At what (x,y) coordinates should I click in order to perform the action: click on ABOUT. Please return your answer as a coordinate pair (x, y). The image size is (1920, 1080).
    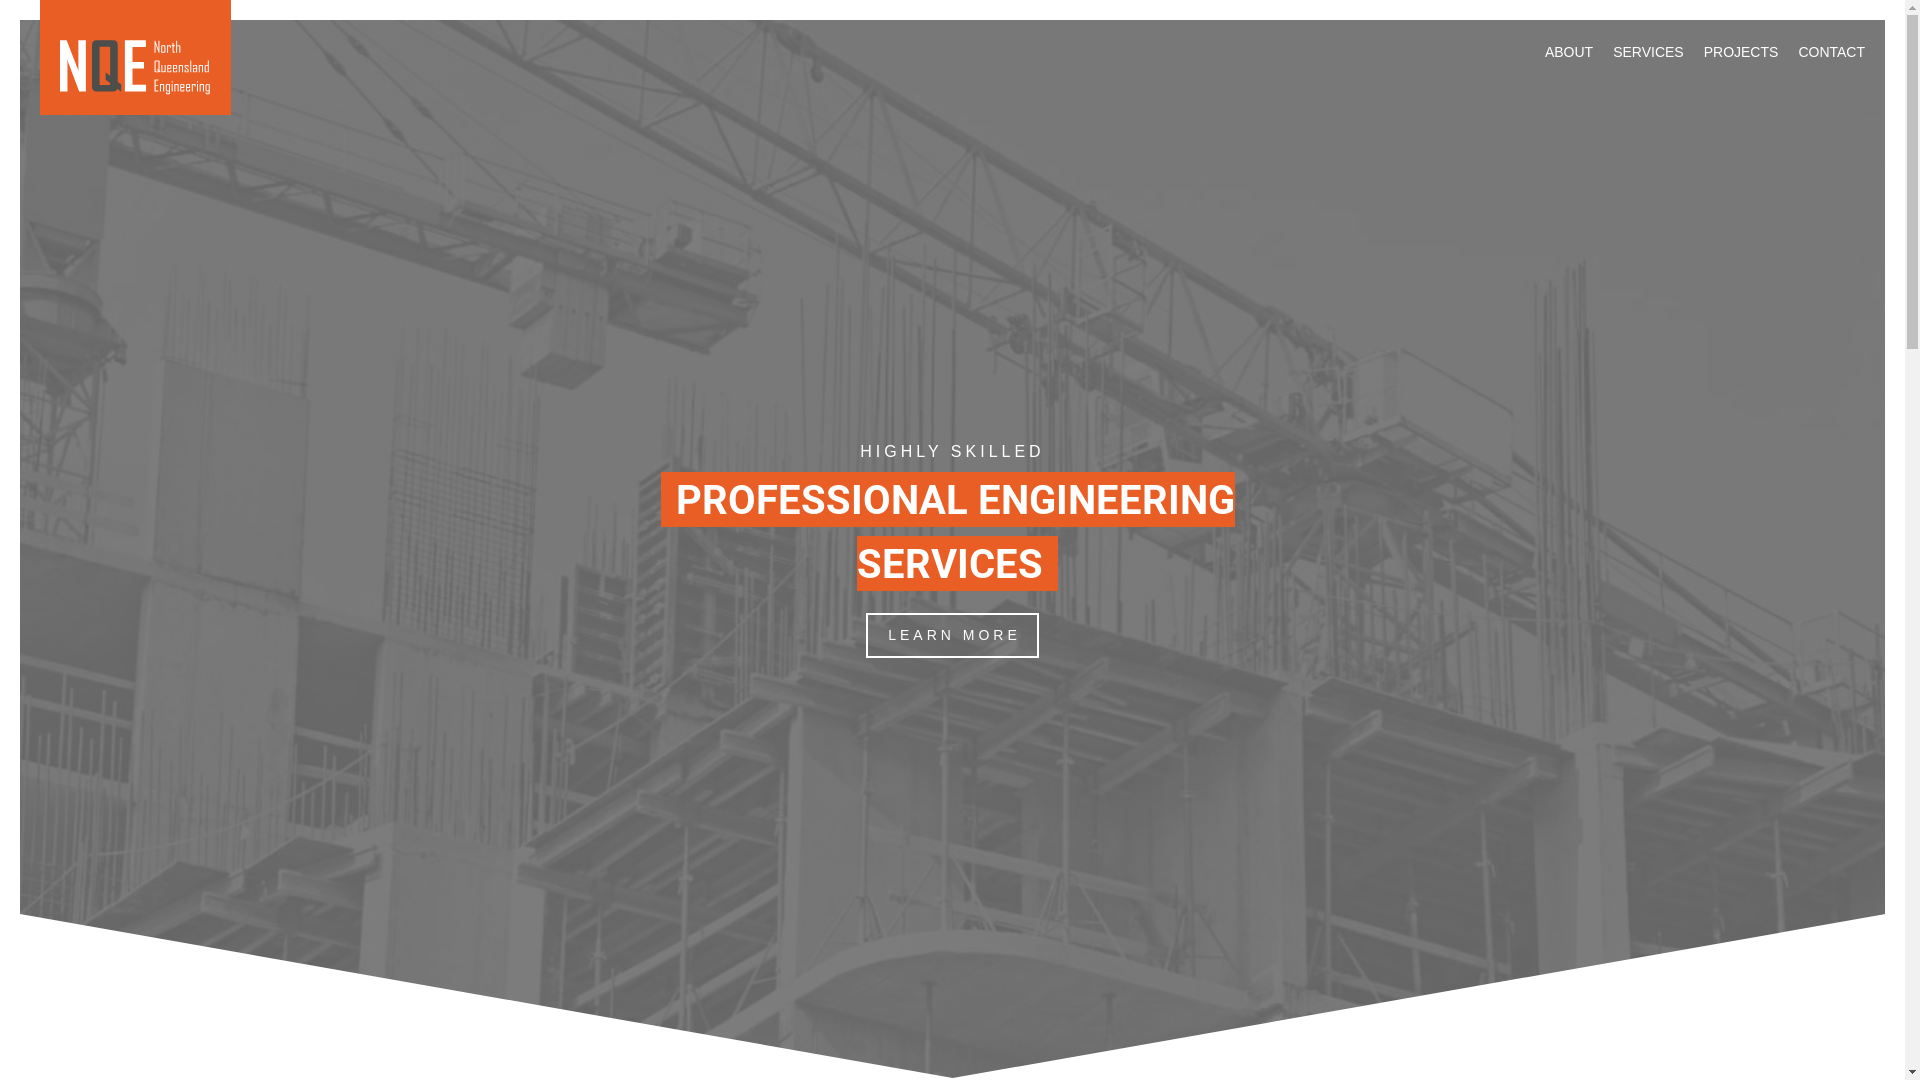
    Looking at the image, I should click on (1569, 52).